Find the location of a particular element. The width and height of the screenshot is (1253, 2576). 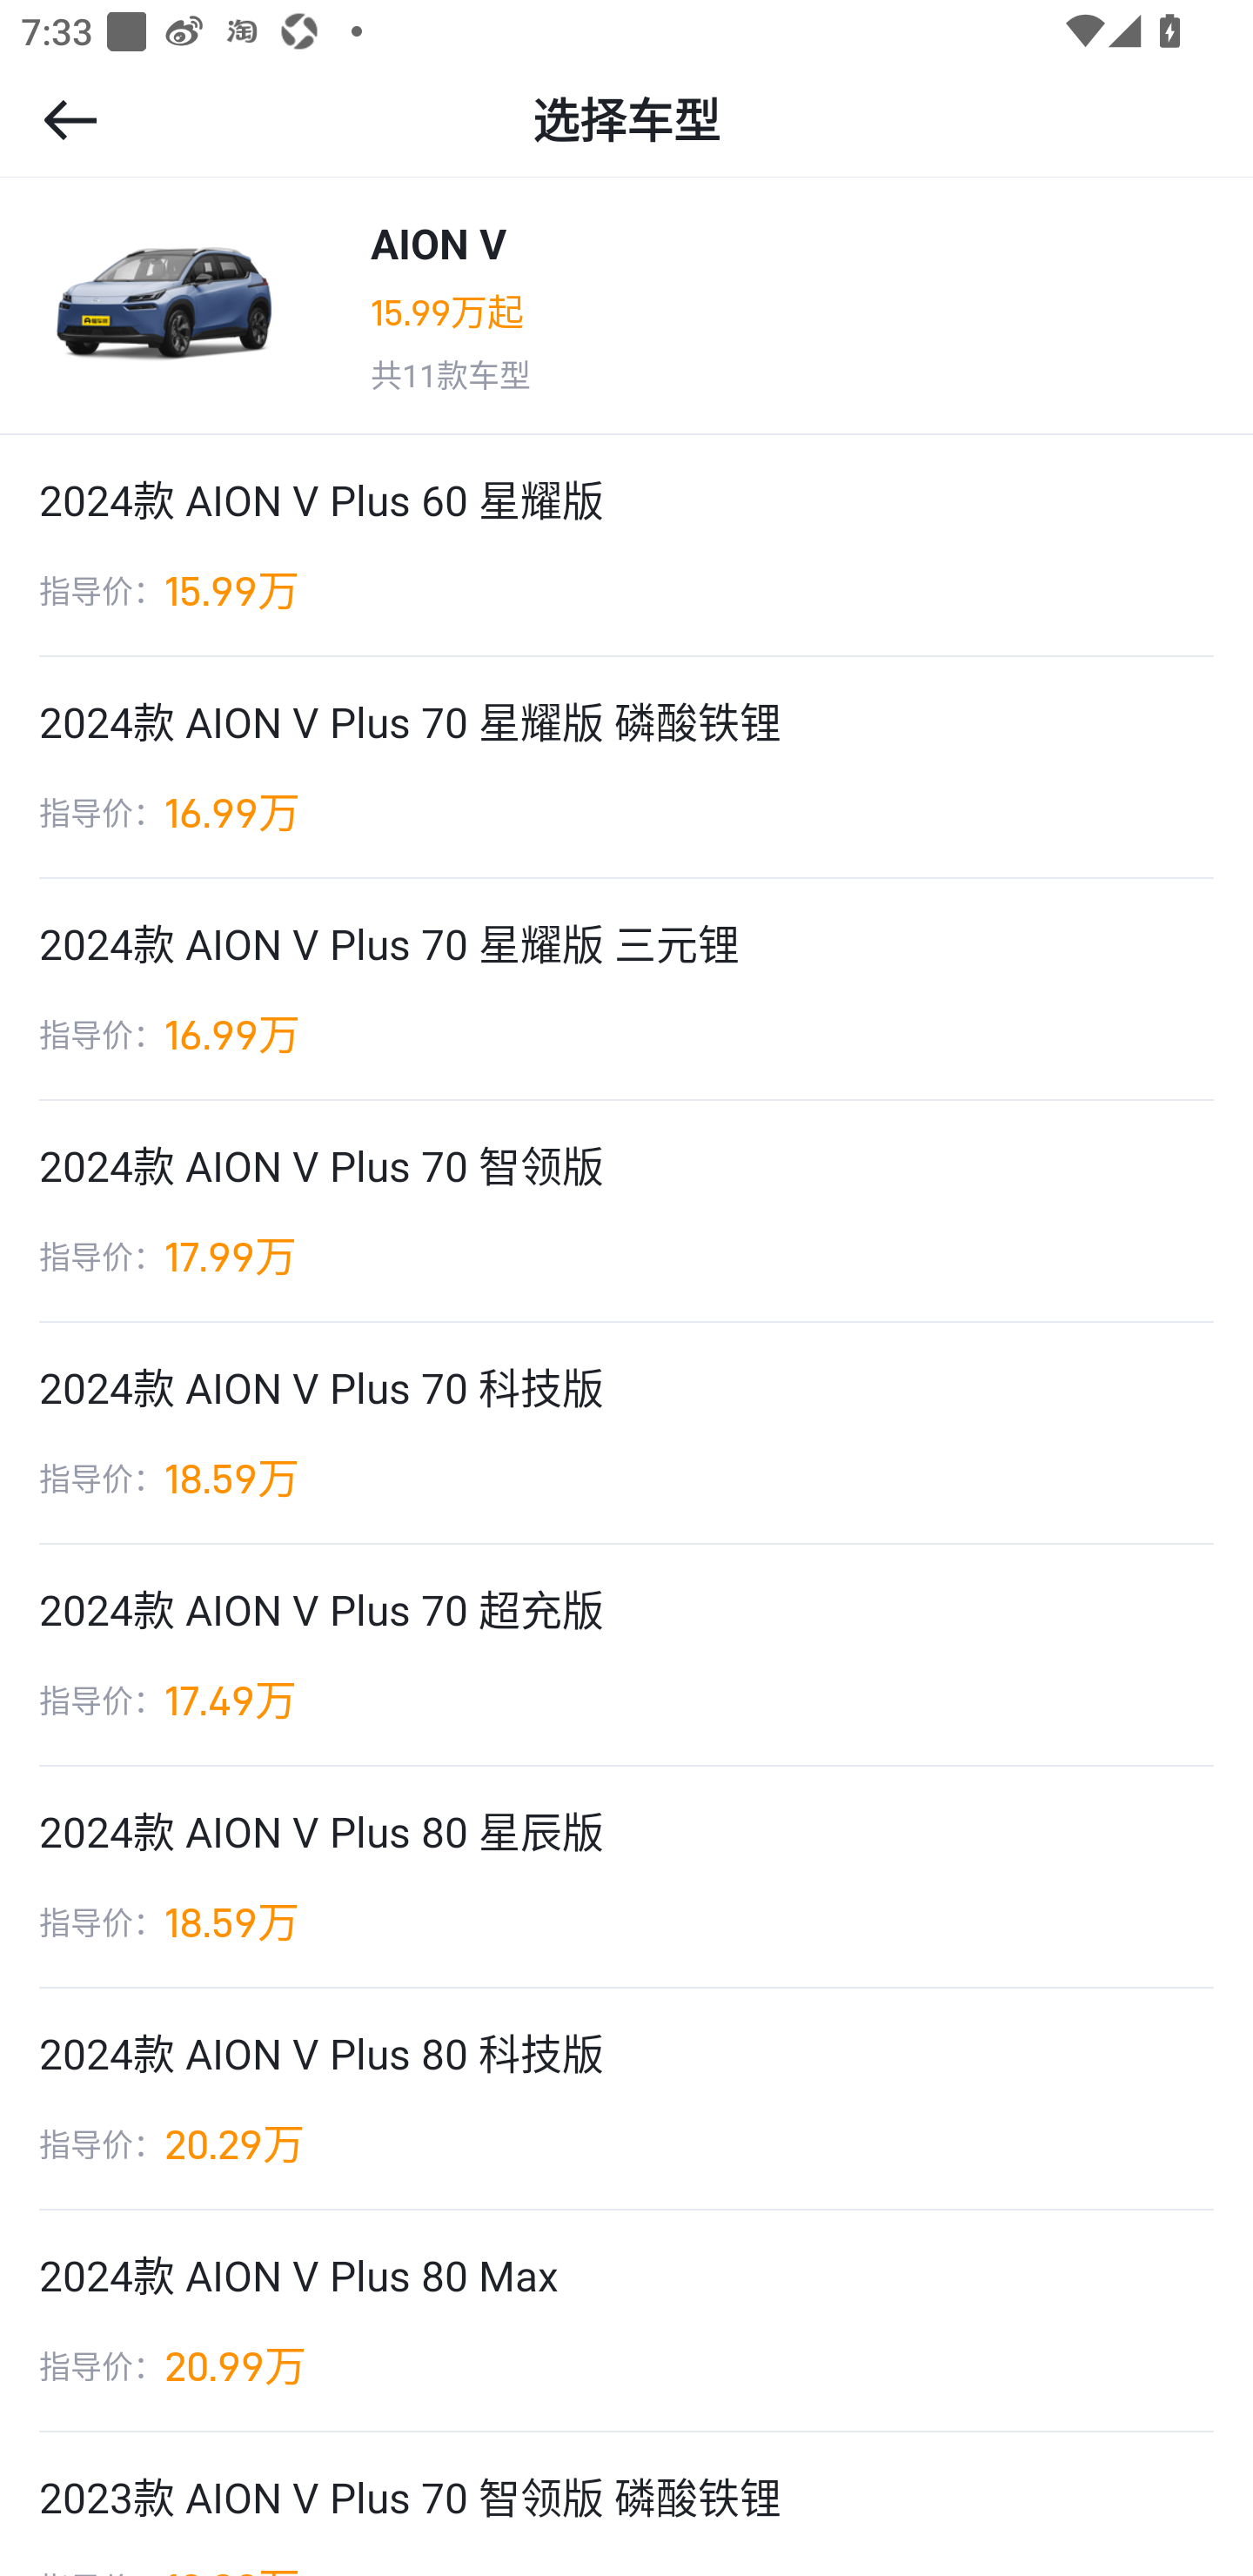

2024款 AION V Plus 70 智领版 指导价： 17.99万 is located at coordinates (626, 1211).